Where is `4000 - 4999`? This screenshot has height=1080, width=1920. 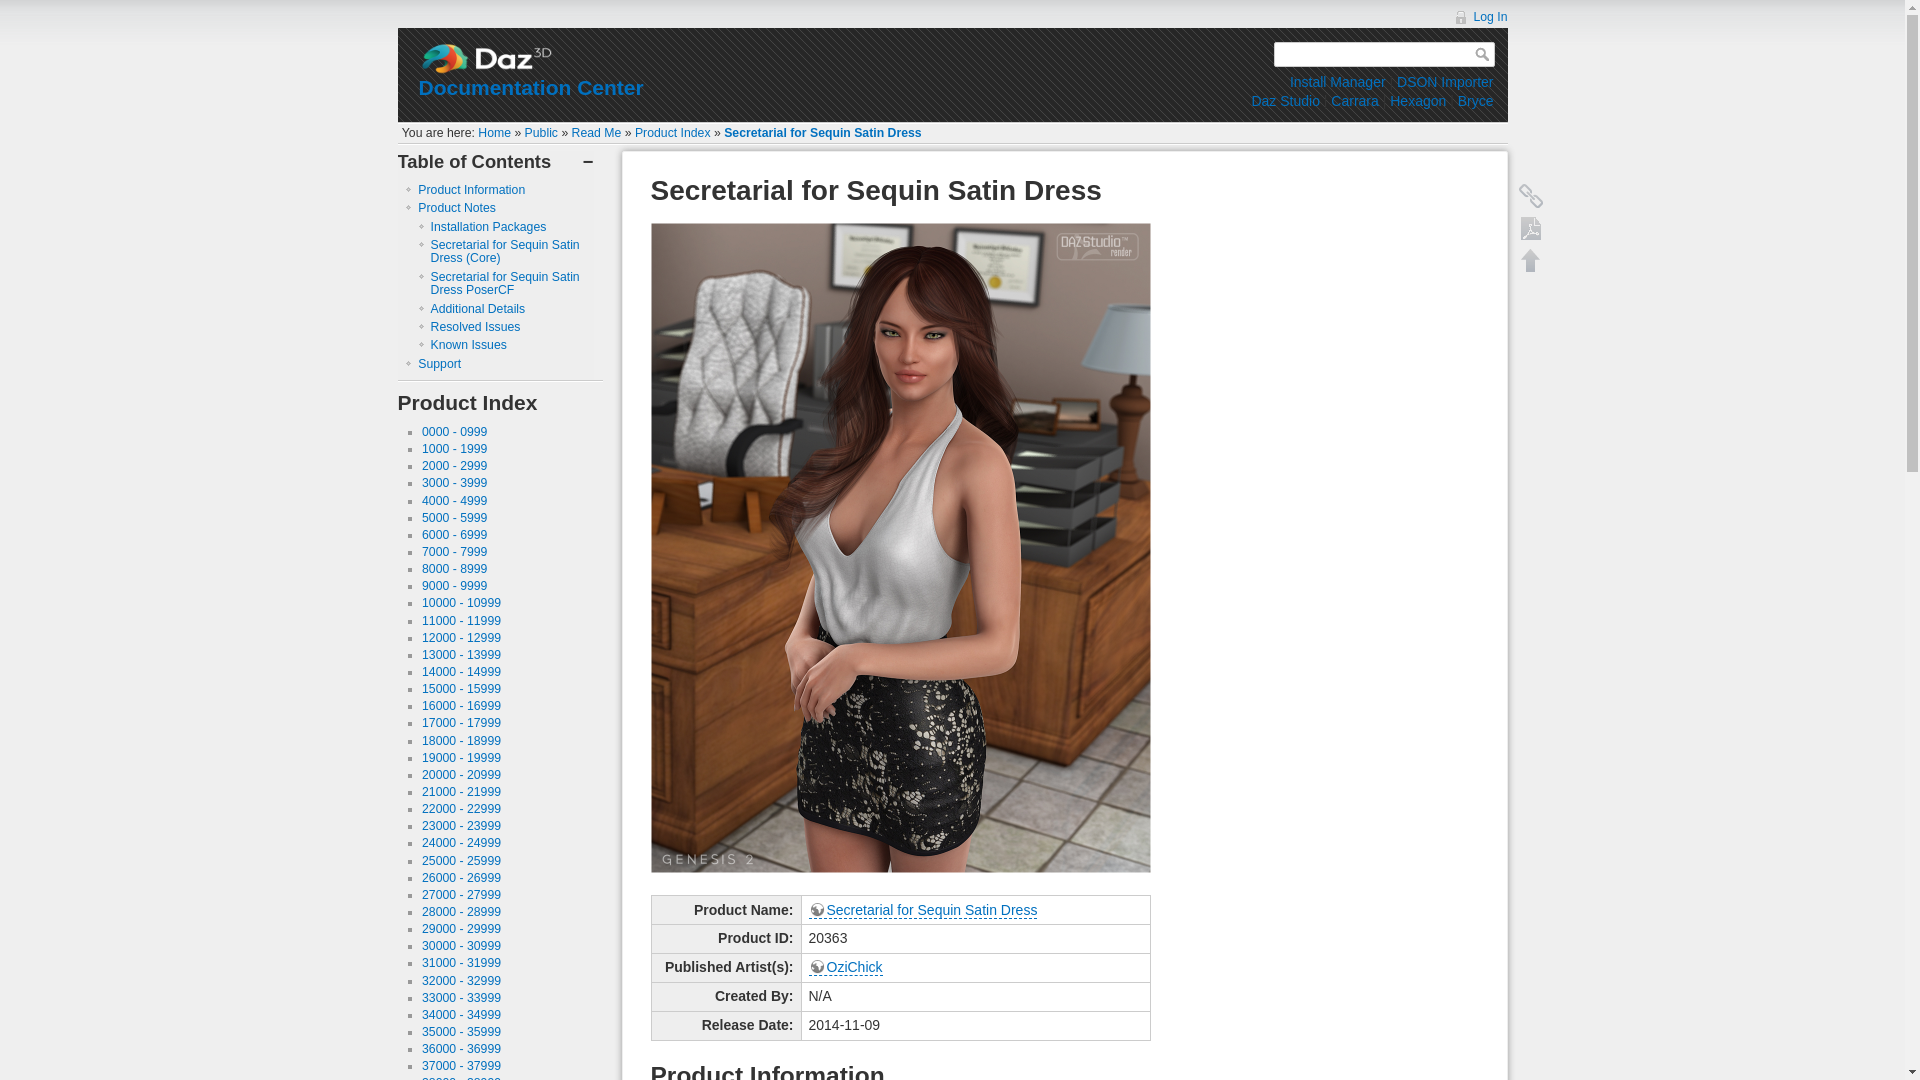 4000 - 4999 is located at coordinates (454, 500).